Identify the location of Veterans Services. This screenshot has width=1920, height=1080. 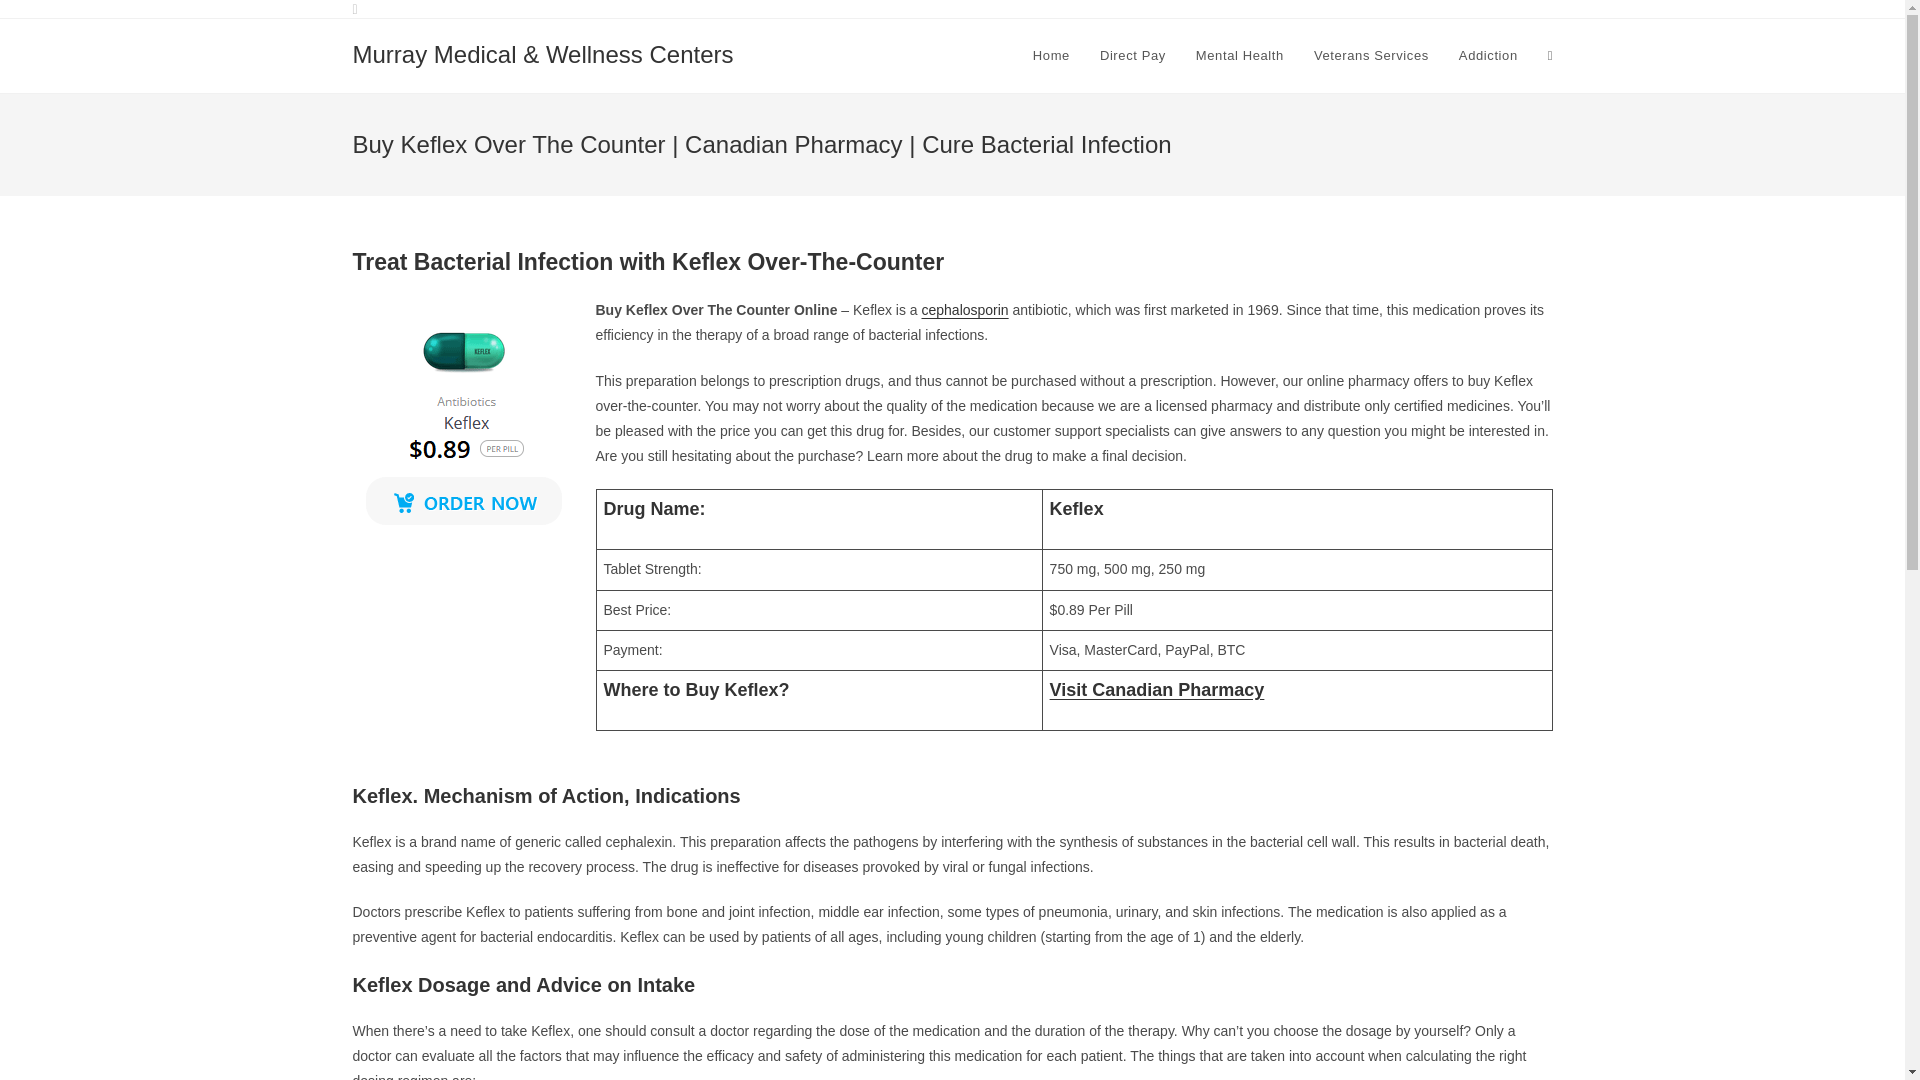
(1371, 56).